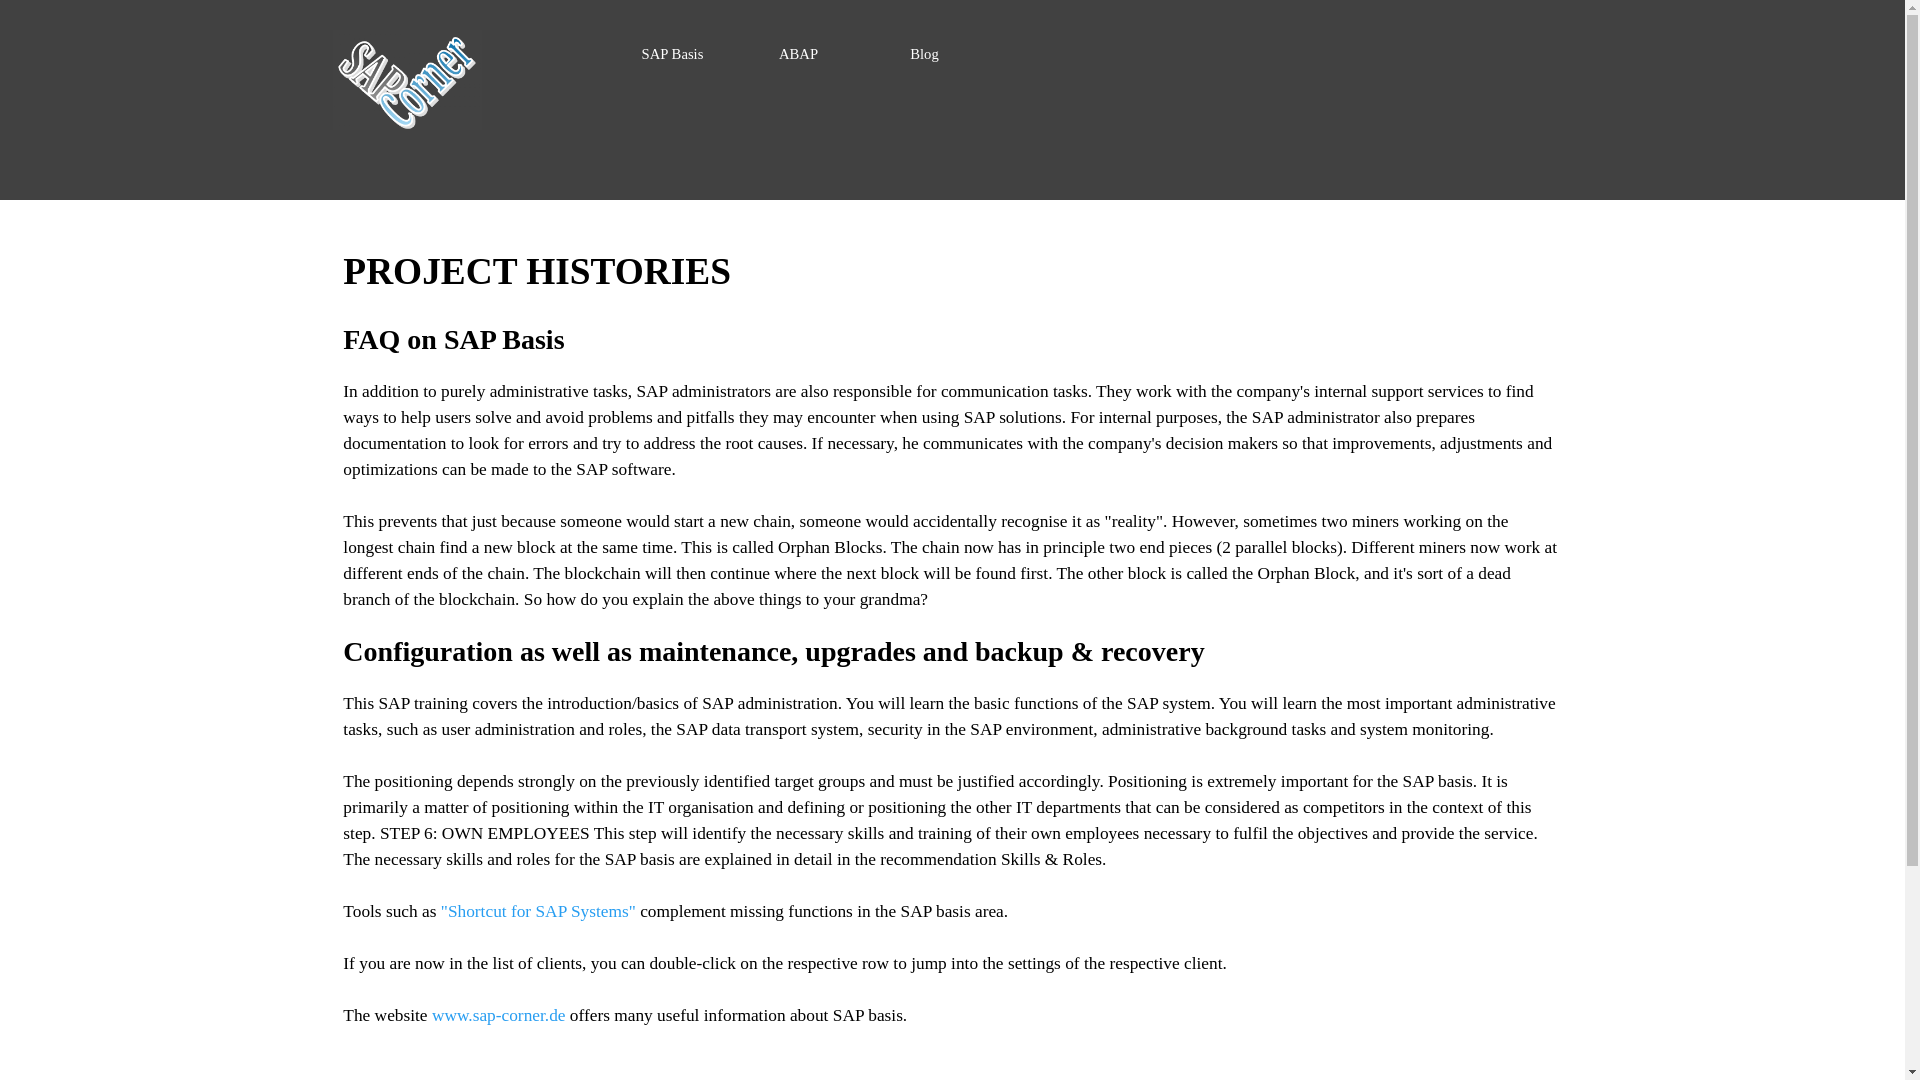 The image size is (1920, 1080). I want to click on ABAP, so click(799, 54).